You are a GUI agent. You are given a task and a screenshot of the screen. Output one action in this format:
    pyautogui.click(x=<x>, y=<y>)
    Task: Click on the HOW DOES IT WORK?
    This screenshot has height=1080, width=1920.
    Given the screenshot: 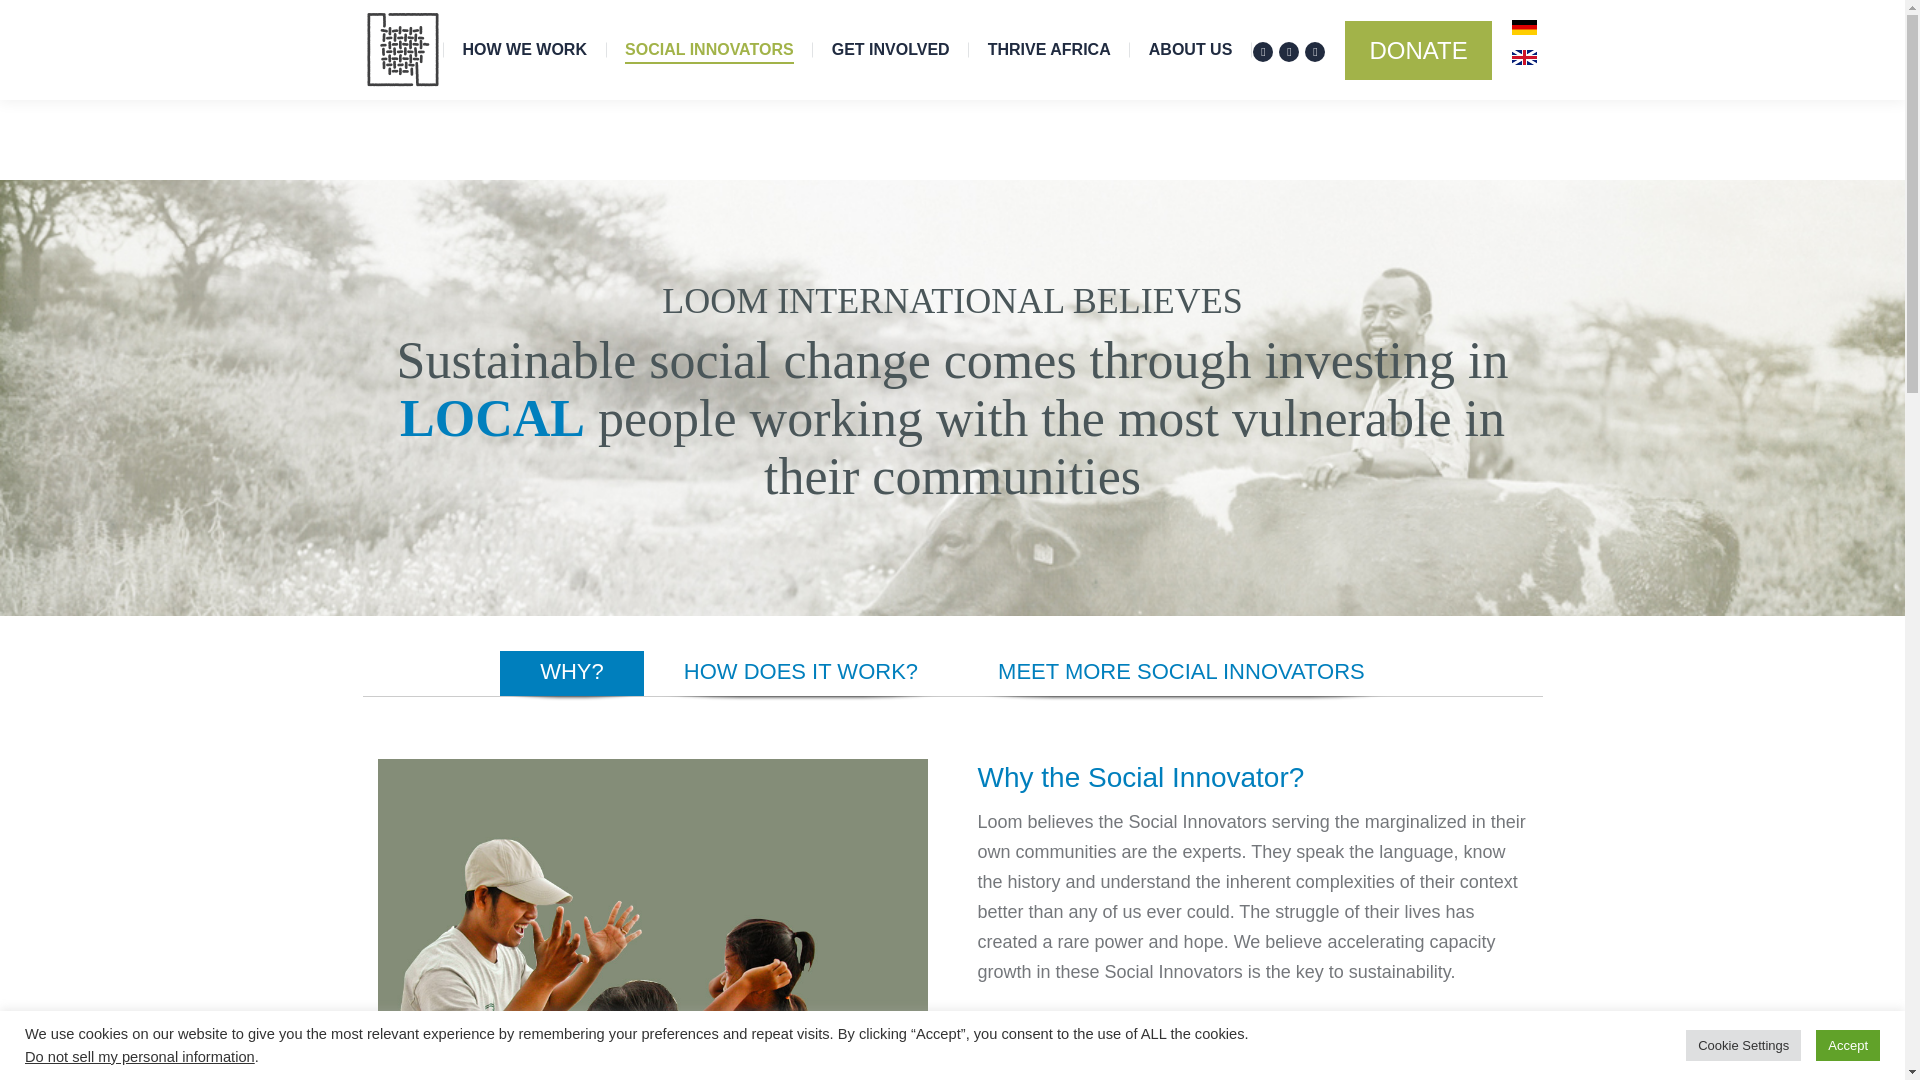 What is the action you would take?
    pyautogui.click(x=800, y=672)
    